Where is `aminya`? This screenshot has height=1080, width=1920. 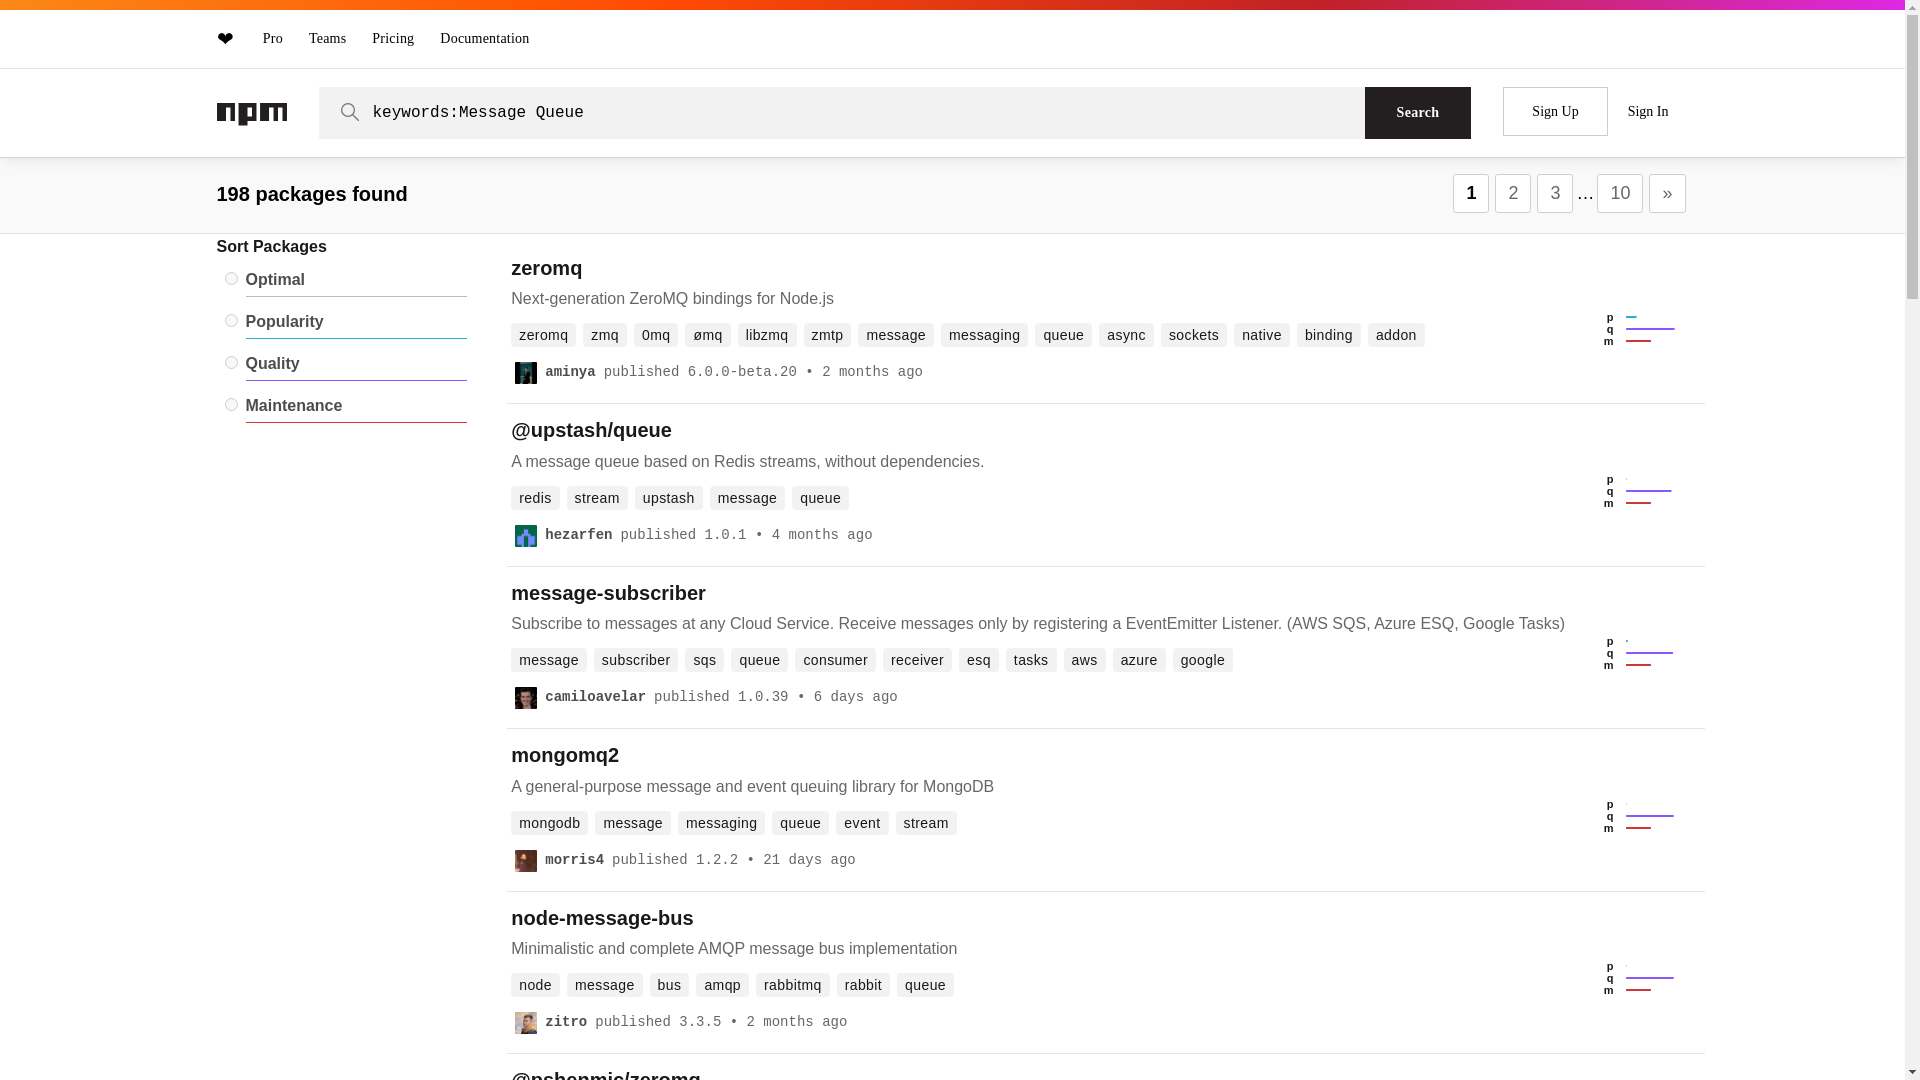 aminya is located at coordinates (570, 376).